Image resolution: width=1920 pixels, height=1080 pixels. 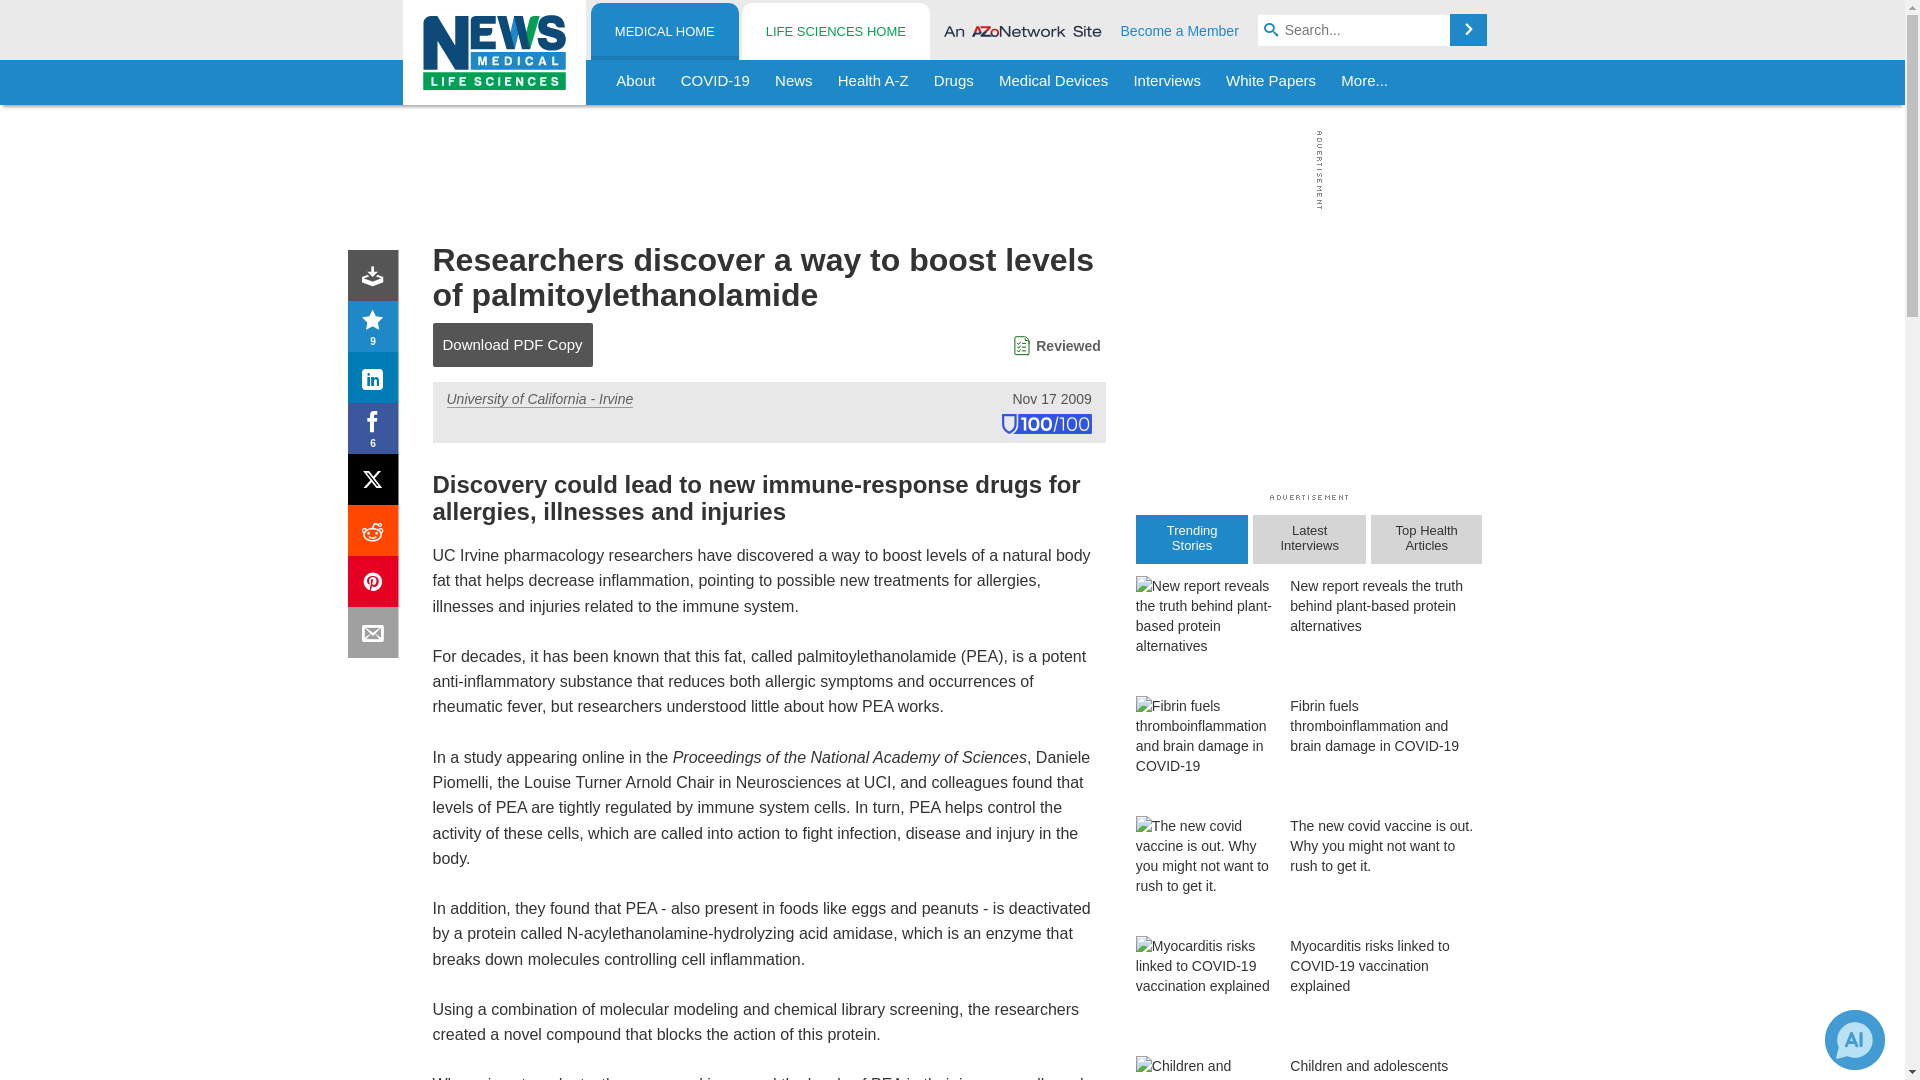 What do you see at coordinates (794, 82) in the screenshot?
I see `News` at bounding box center [794, 82].